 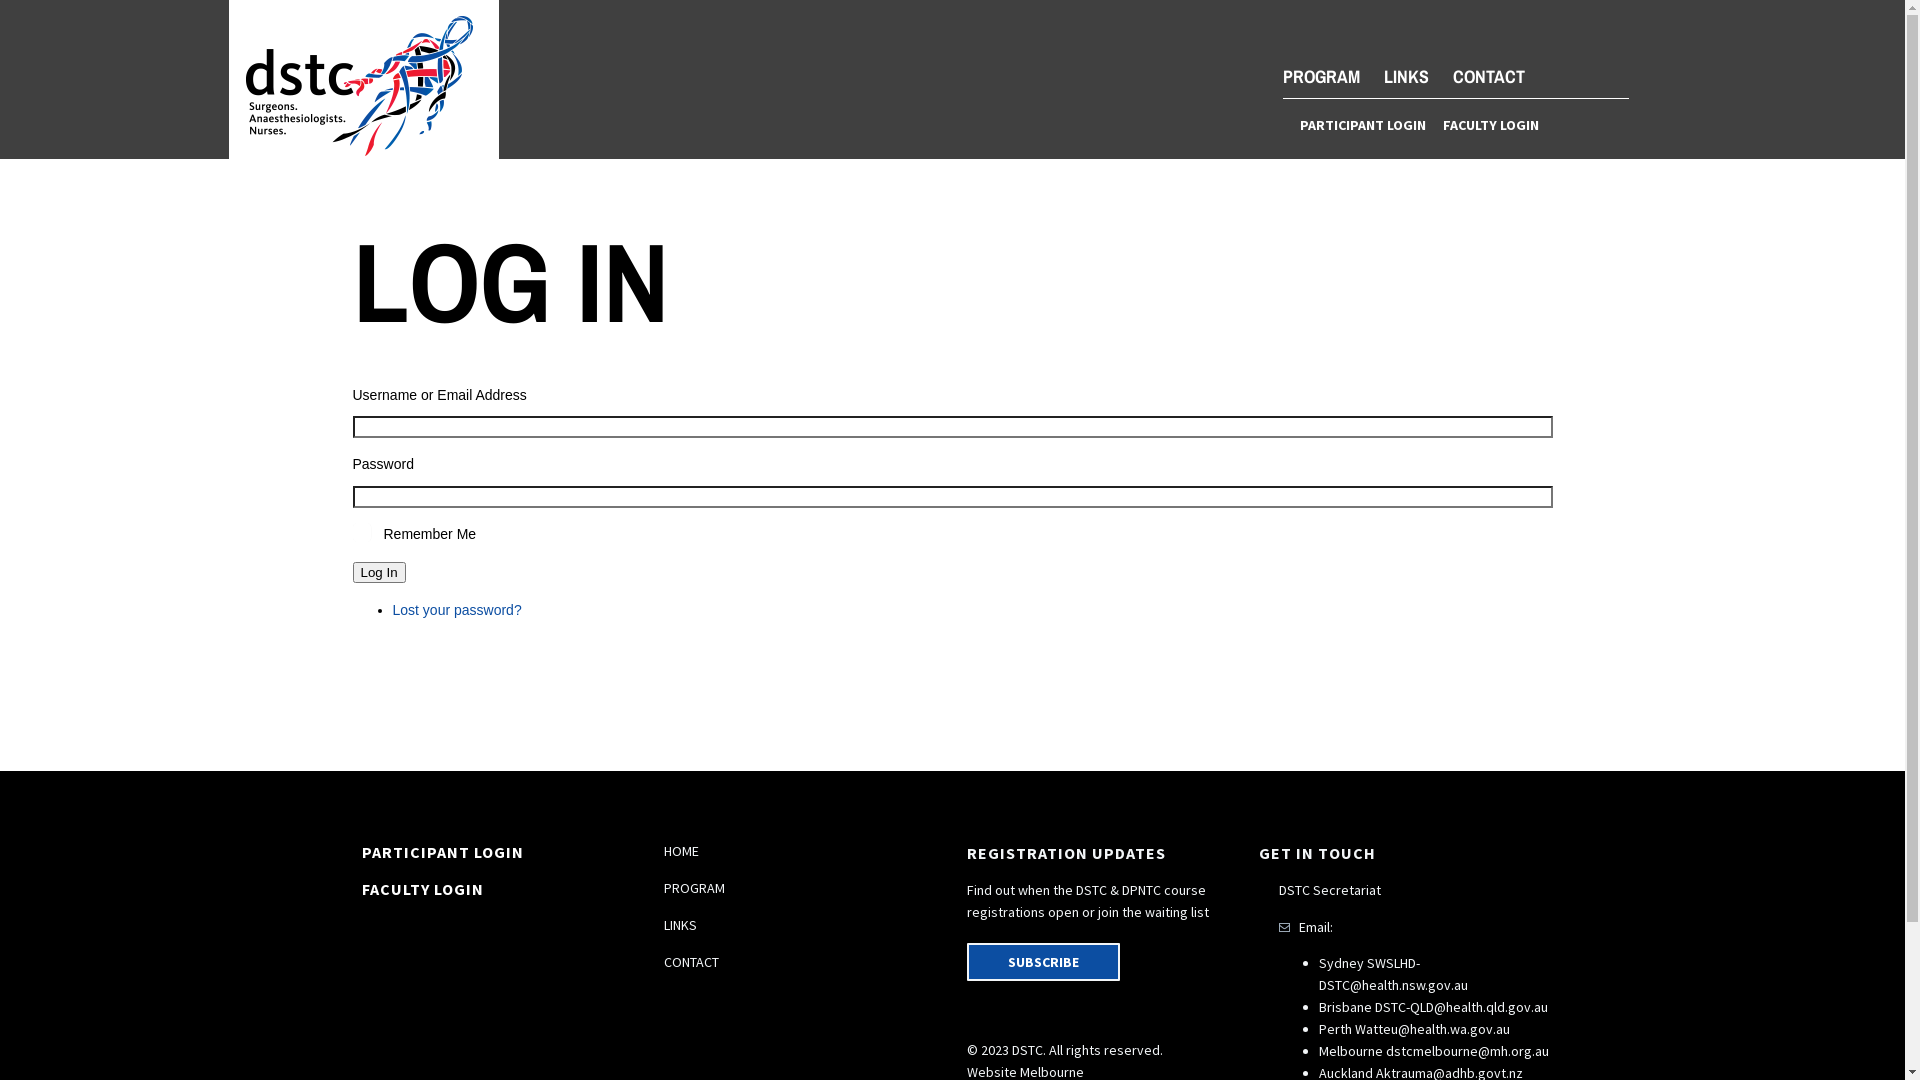 I want to click on Lost your password?, so click(x=456, y=610).